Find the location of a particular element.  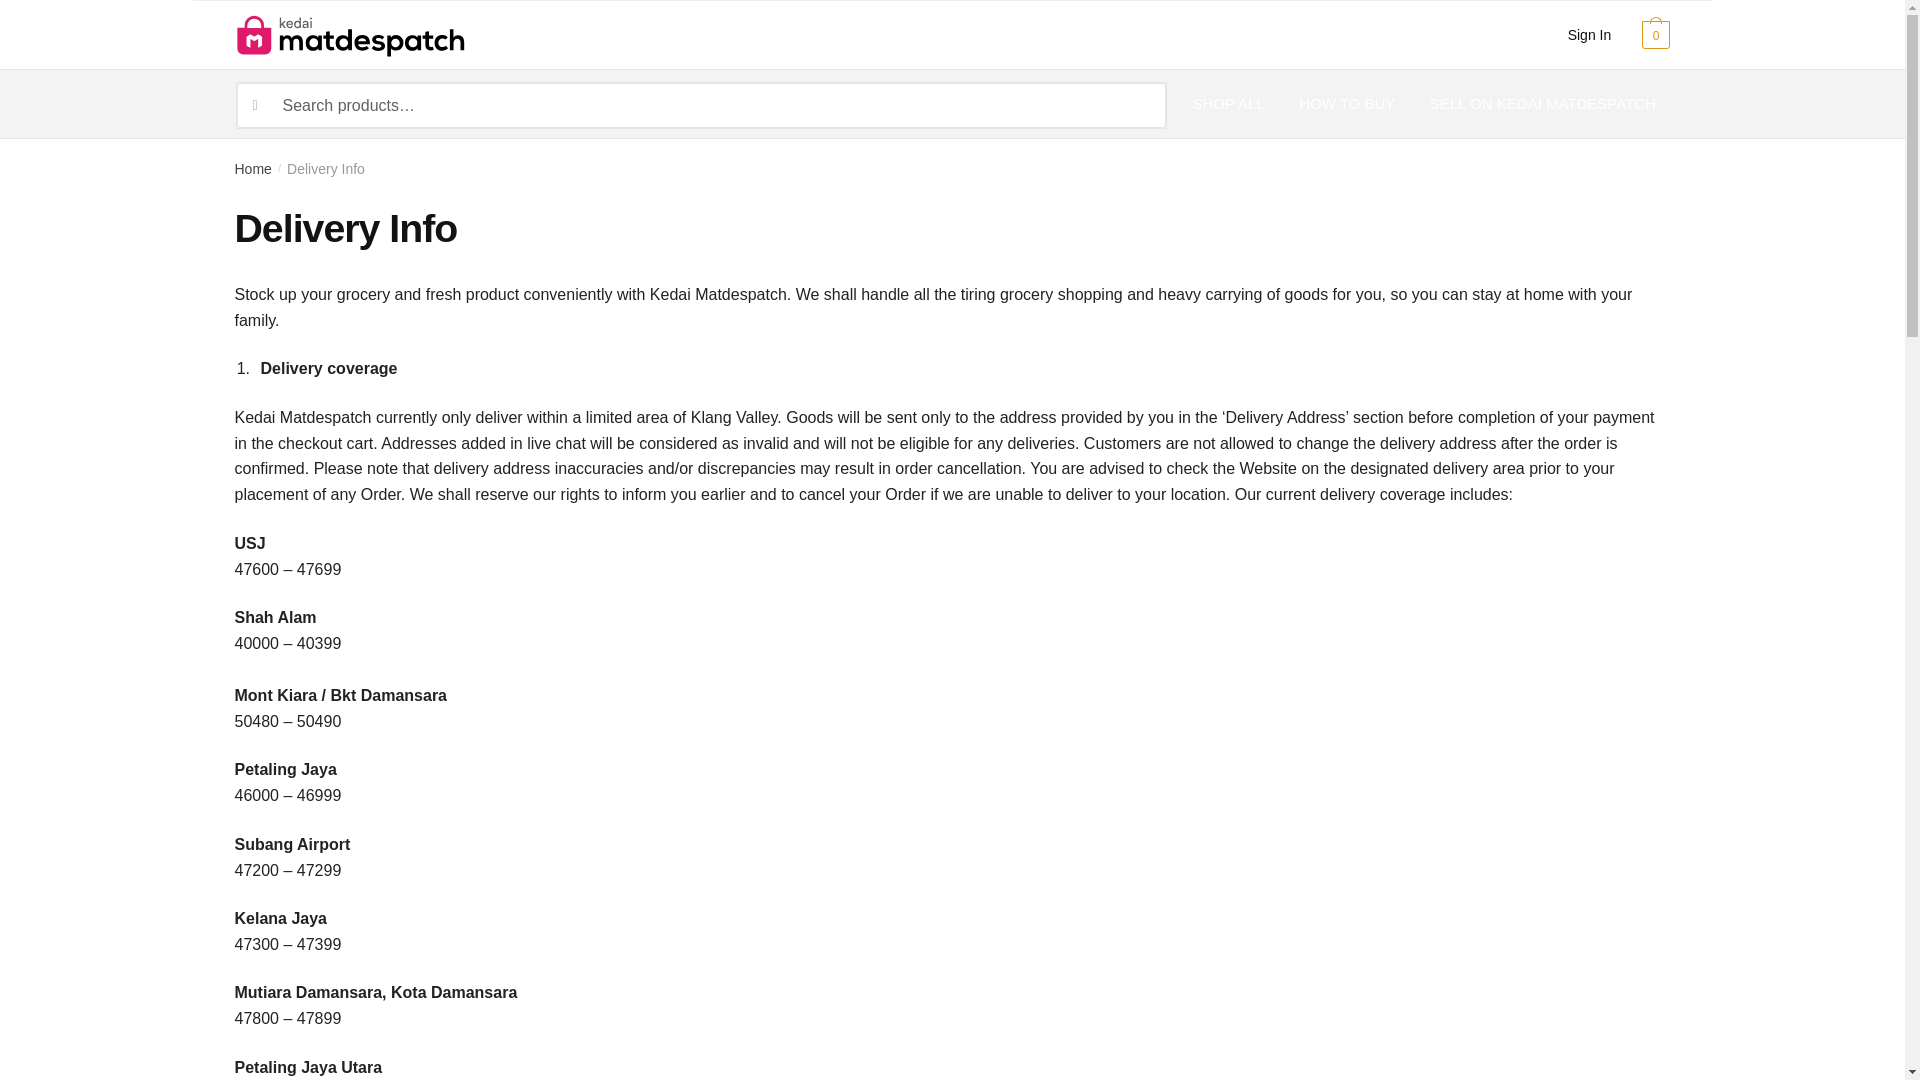

SELL ON KEDAI MATDESPATCH is located at coordinates (1542, 104).